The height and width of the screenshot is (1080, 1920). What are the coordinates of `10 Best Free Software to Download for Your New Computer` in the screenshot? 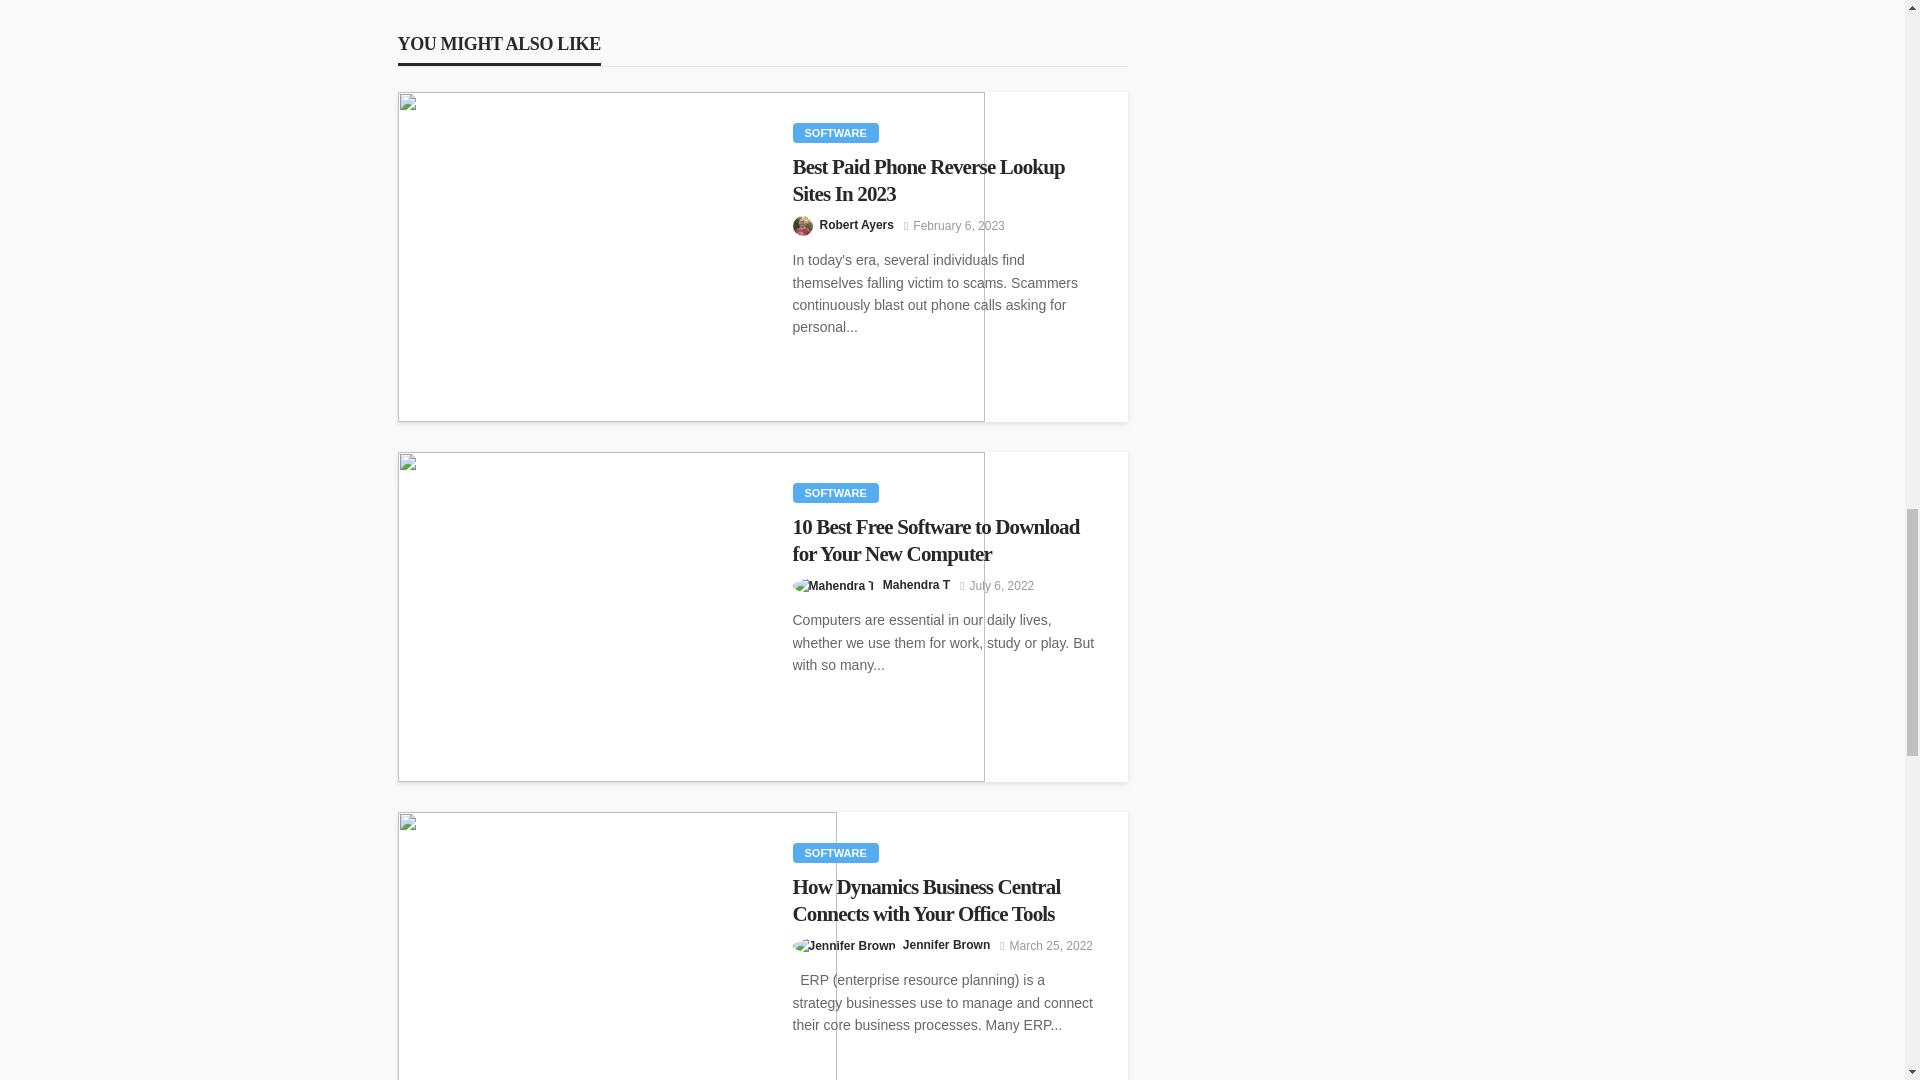 It's located at (944, 540).